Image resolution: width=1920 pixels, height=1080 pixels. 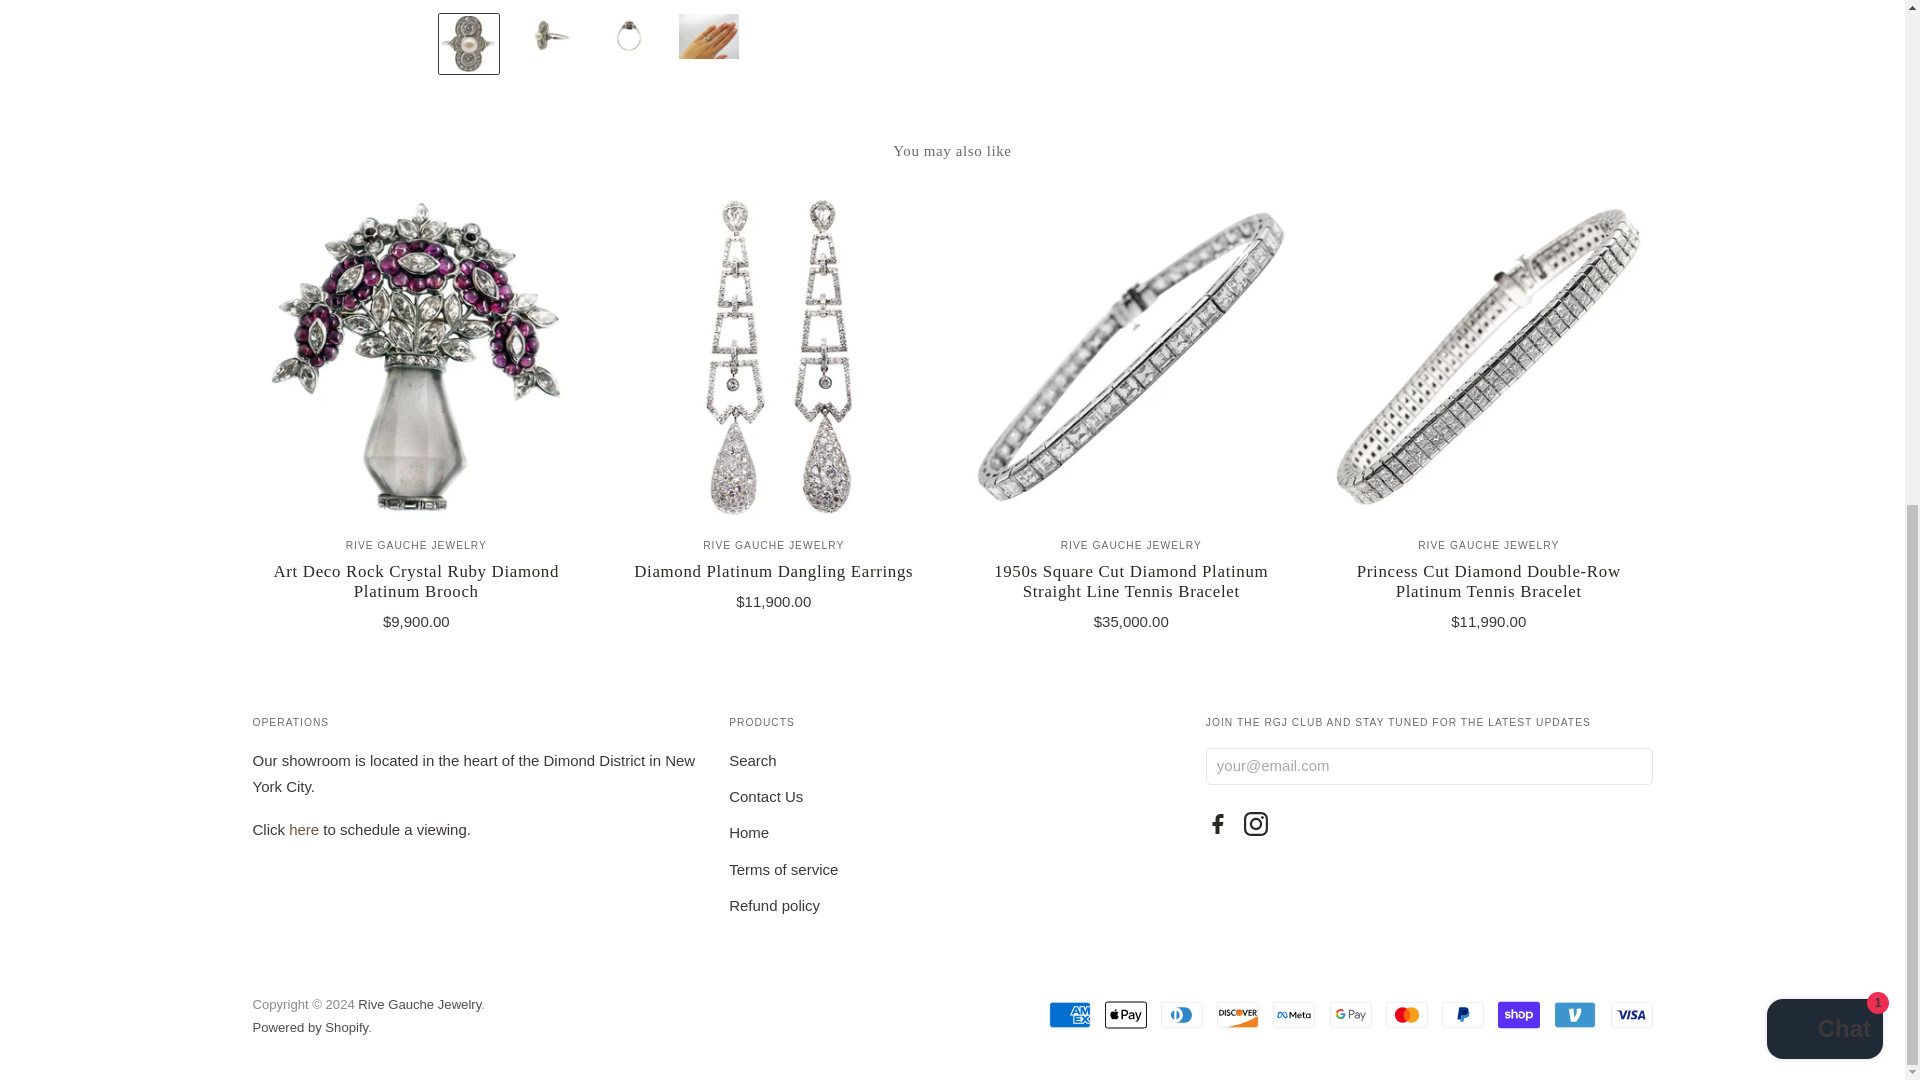 What do you see at coordinates (1407, 1014) in the screenshot?
I see `Mastercard` at bounding box center [1407, 1014].